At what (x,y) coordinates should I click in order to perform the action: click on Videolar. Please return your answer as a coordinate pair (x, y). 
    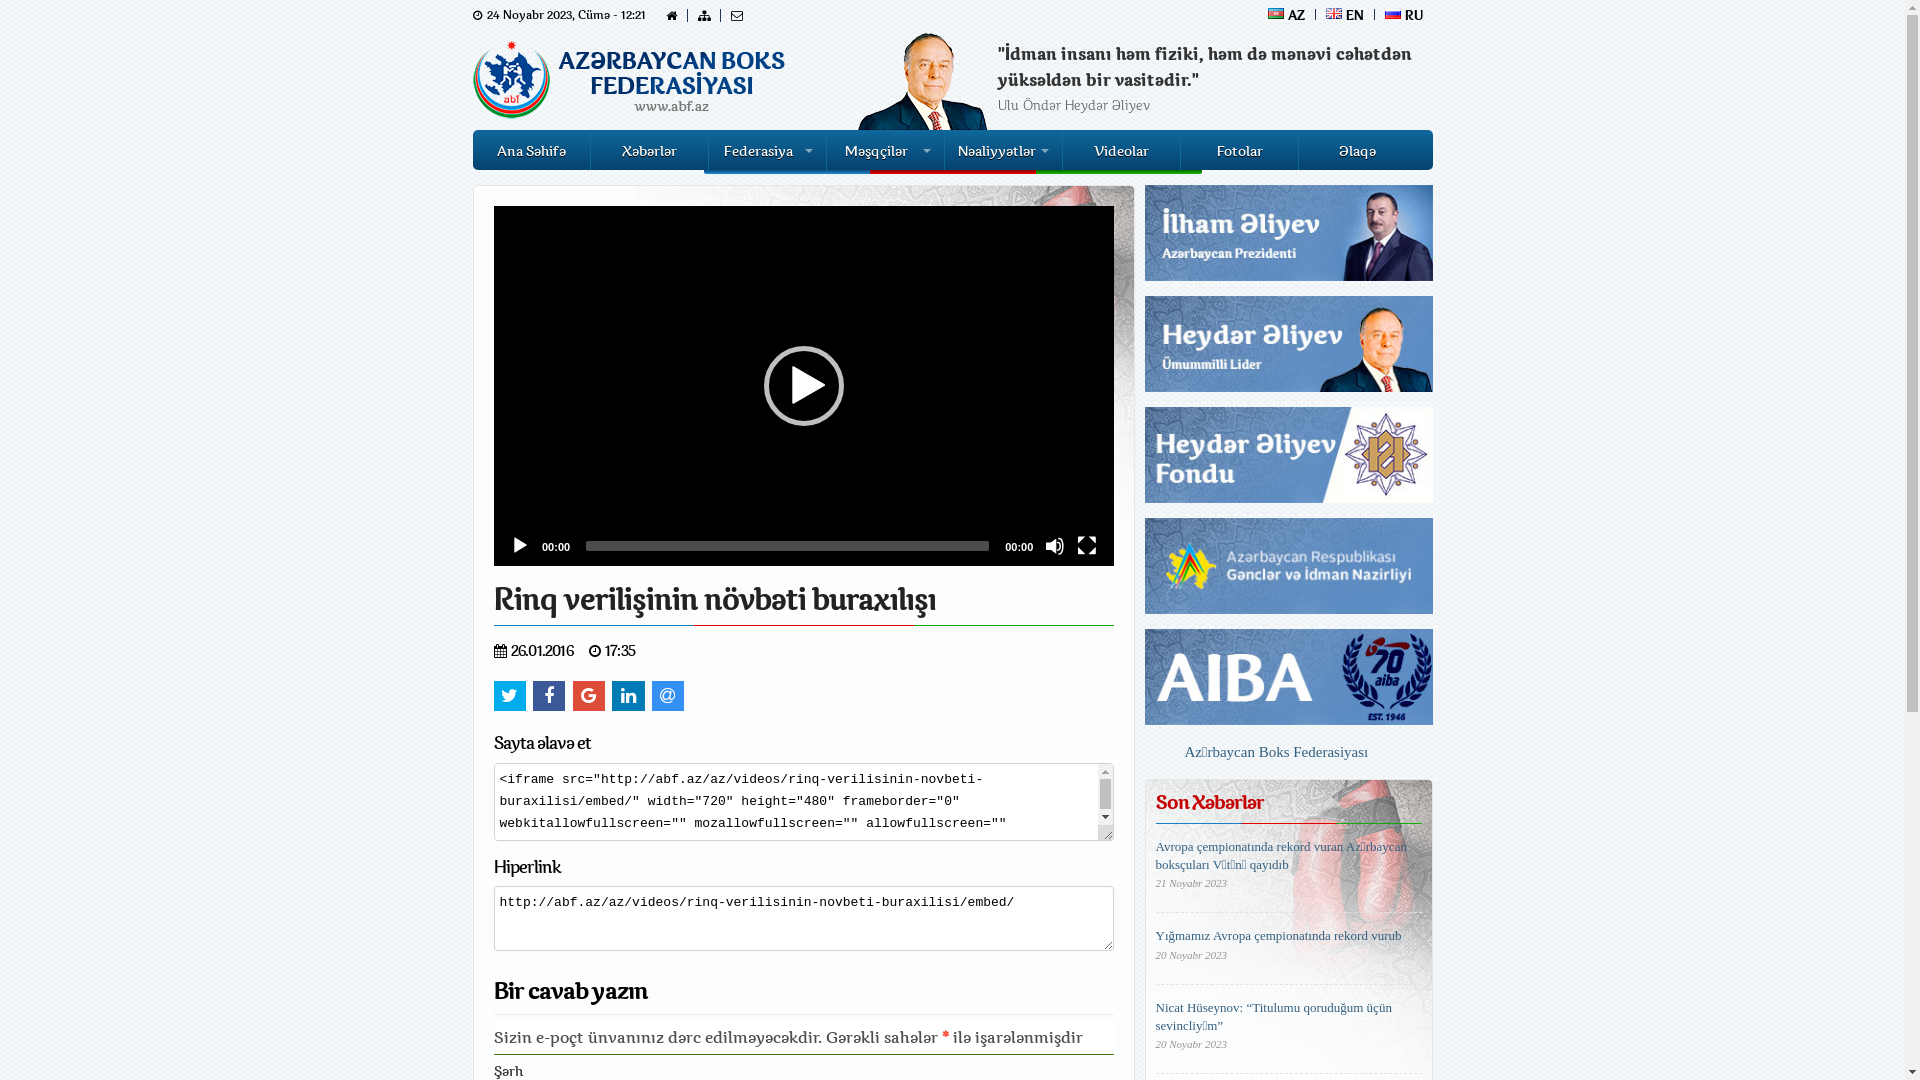
    Looking at the image, I should click on (1121, 150).